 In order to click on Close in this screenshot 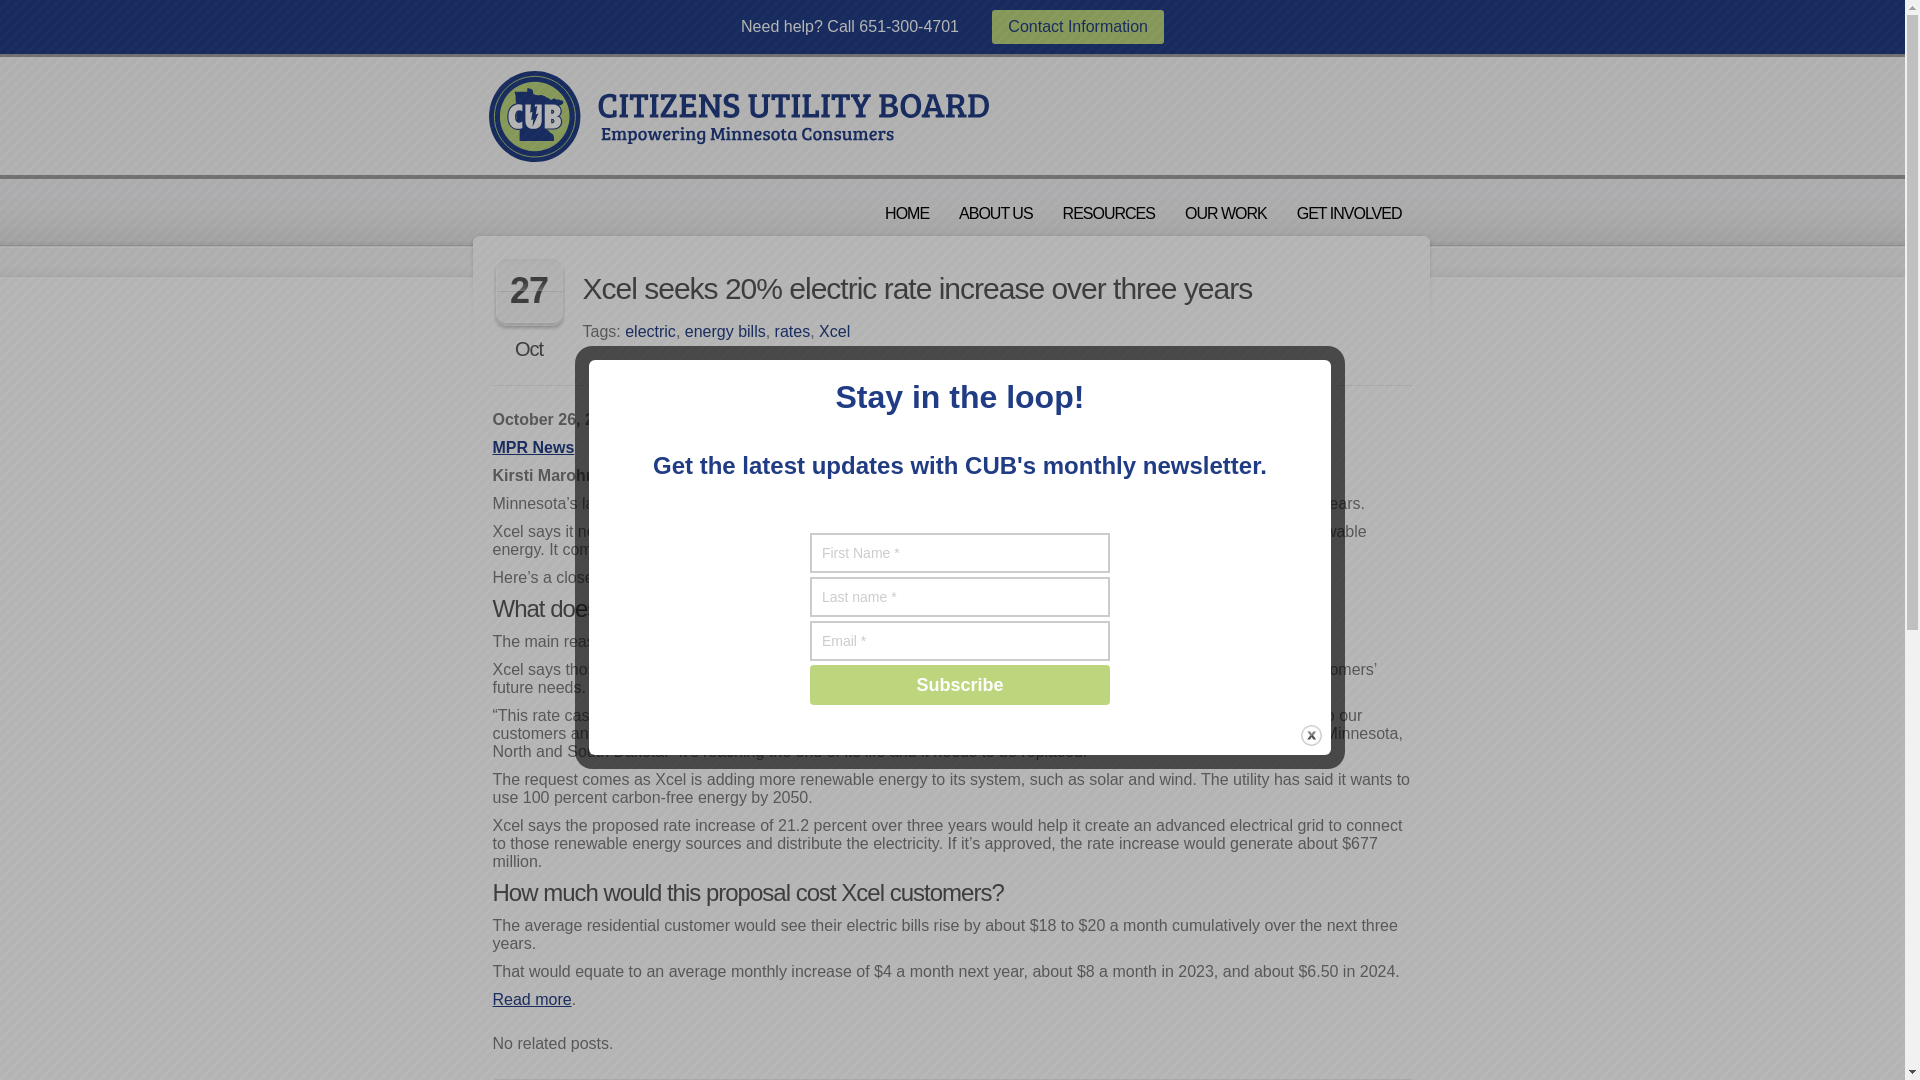, I will do `click(1312, 735)`.